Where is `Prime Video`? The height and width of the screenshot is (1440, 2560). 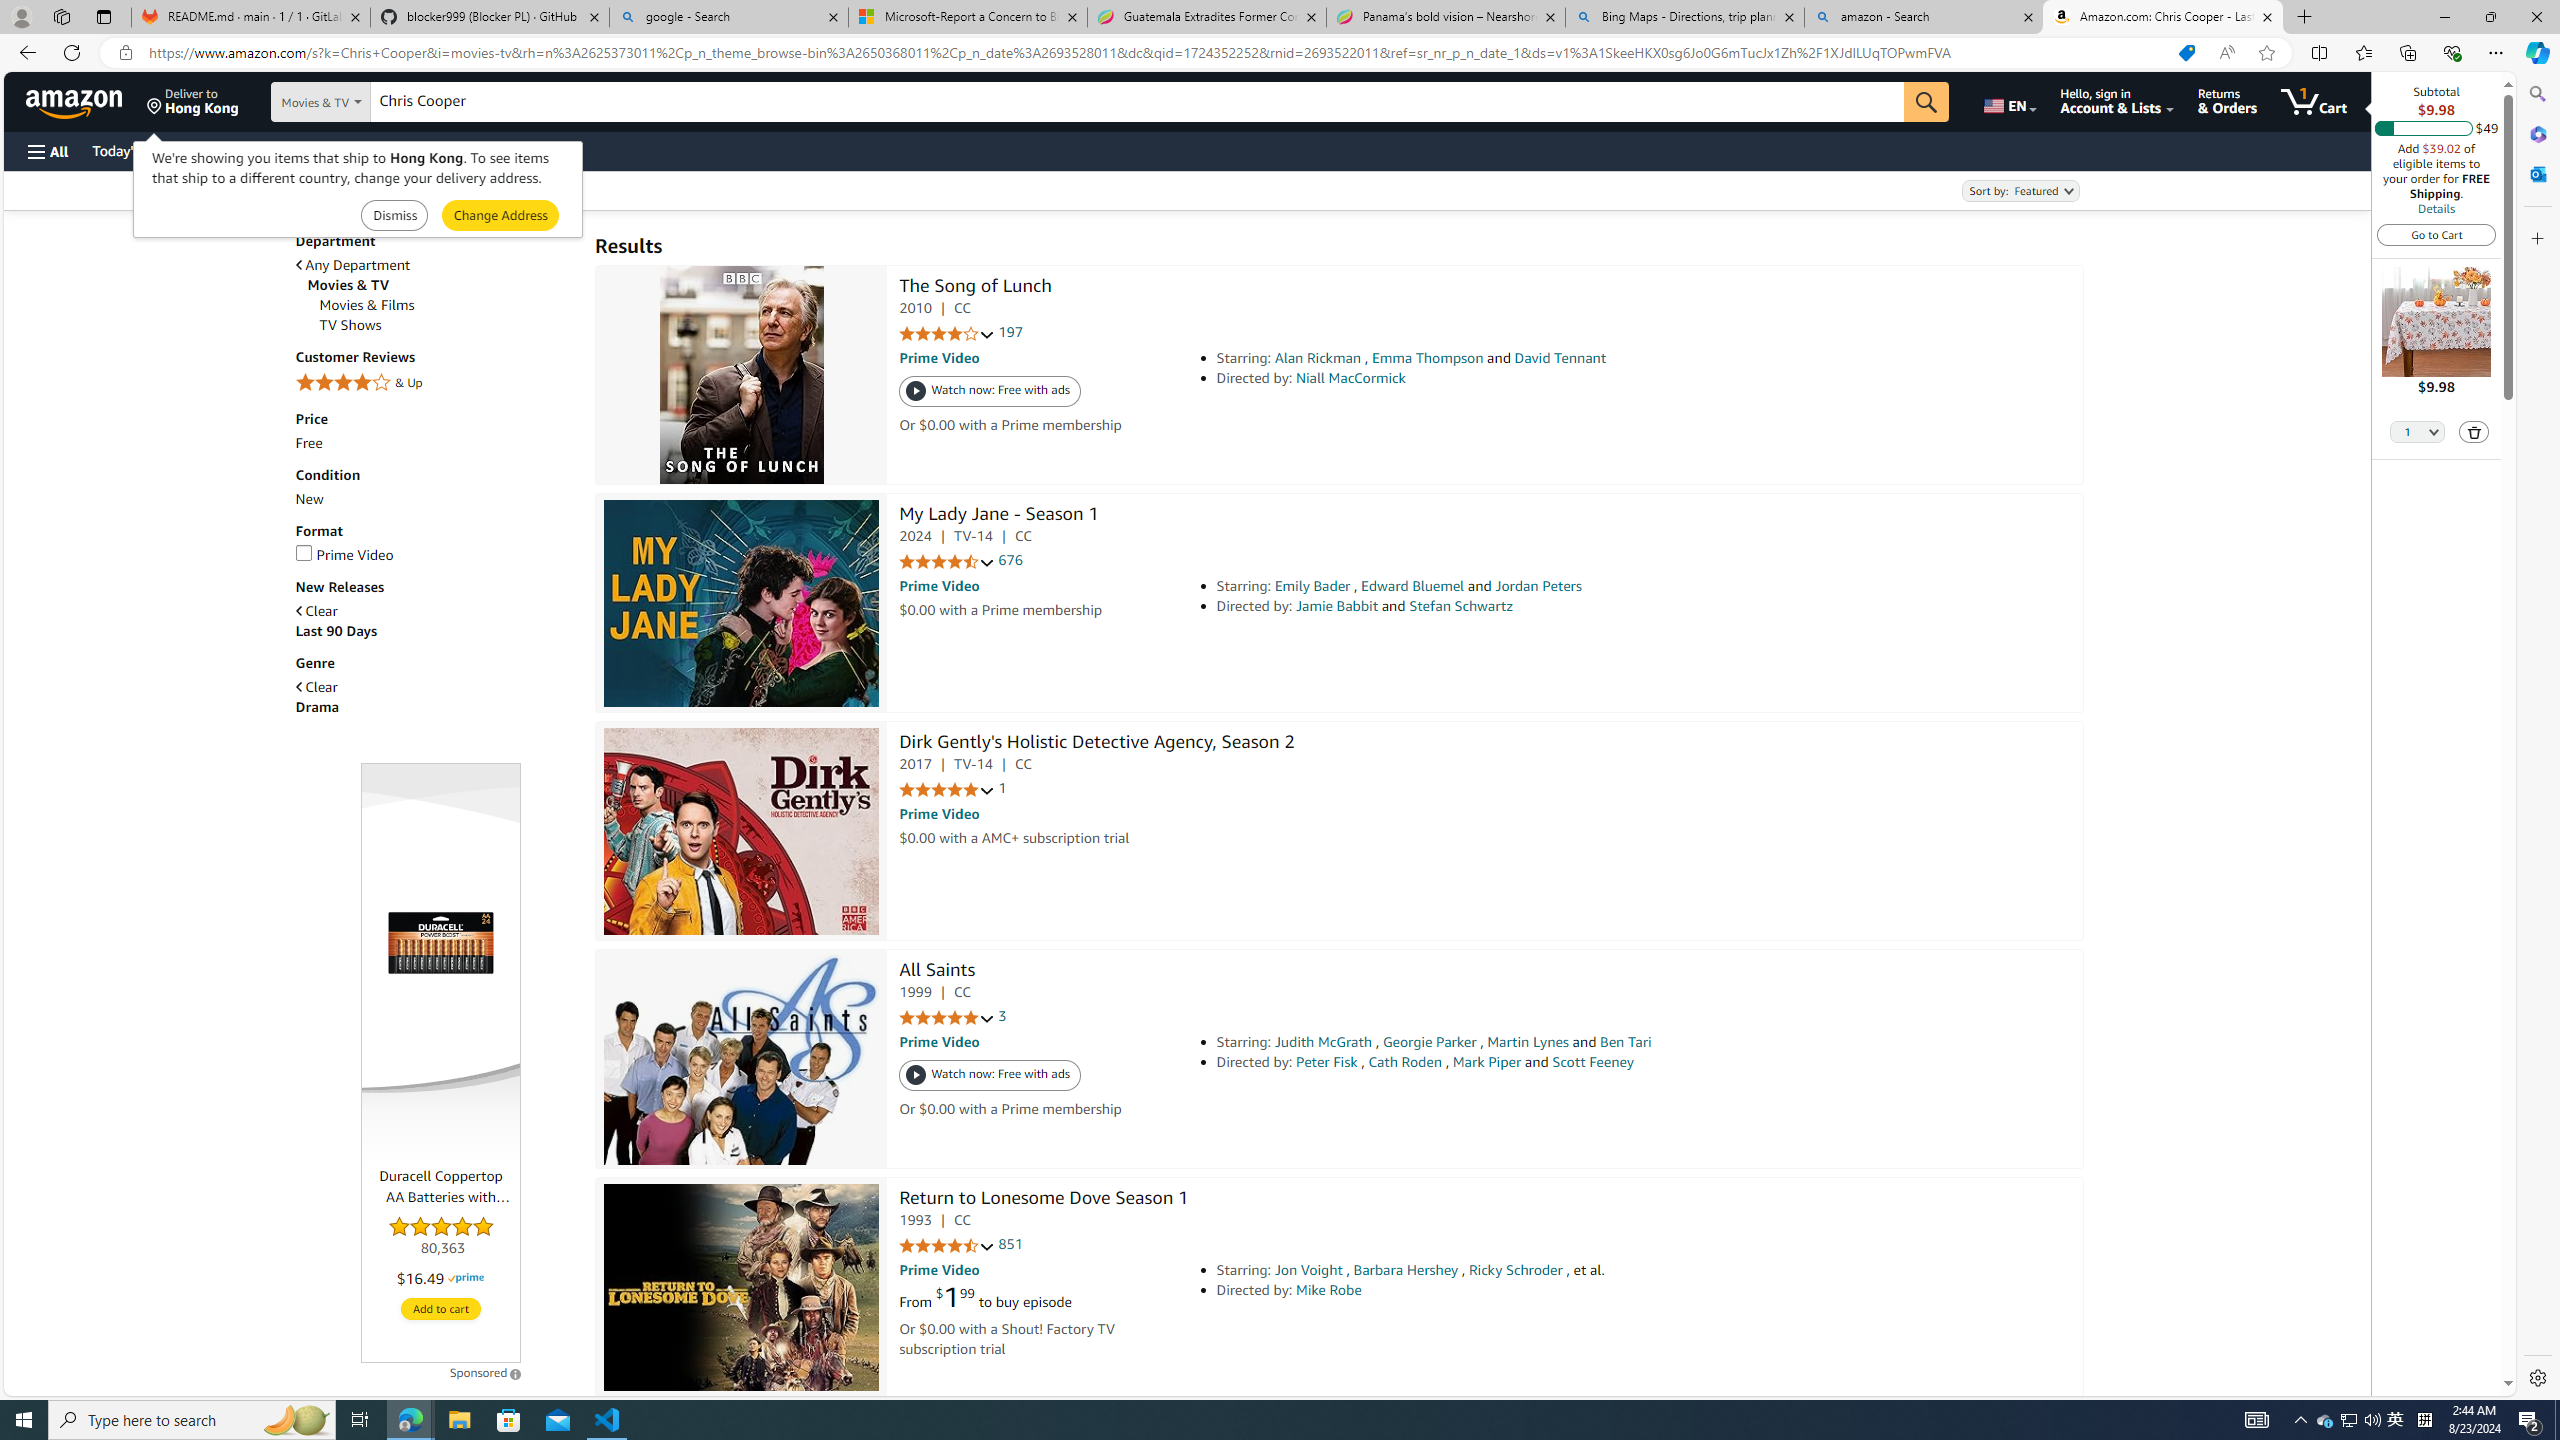 Prime Video is located at coordinates (344, 554).